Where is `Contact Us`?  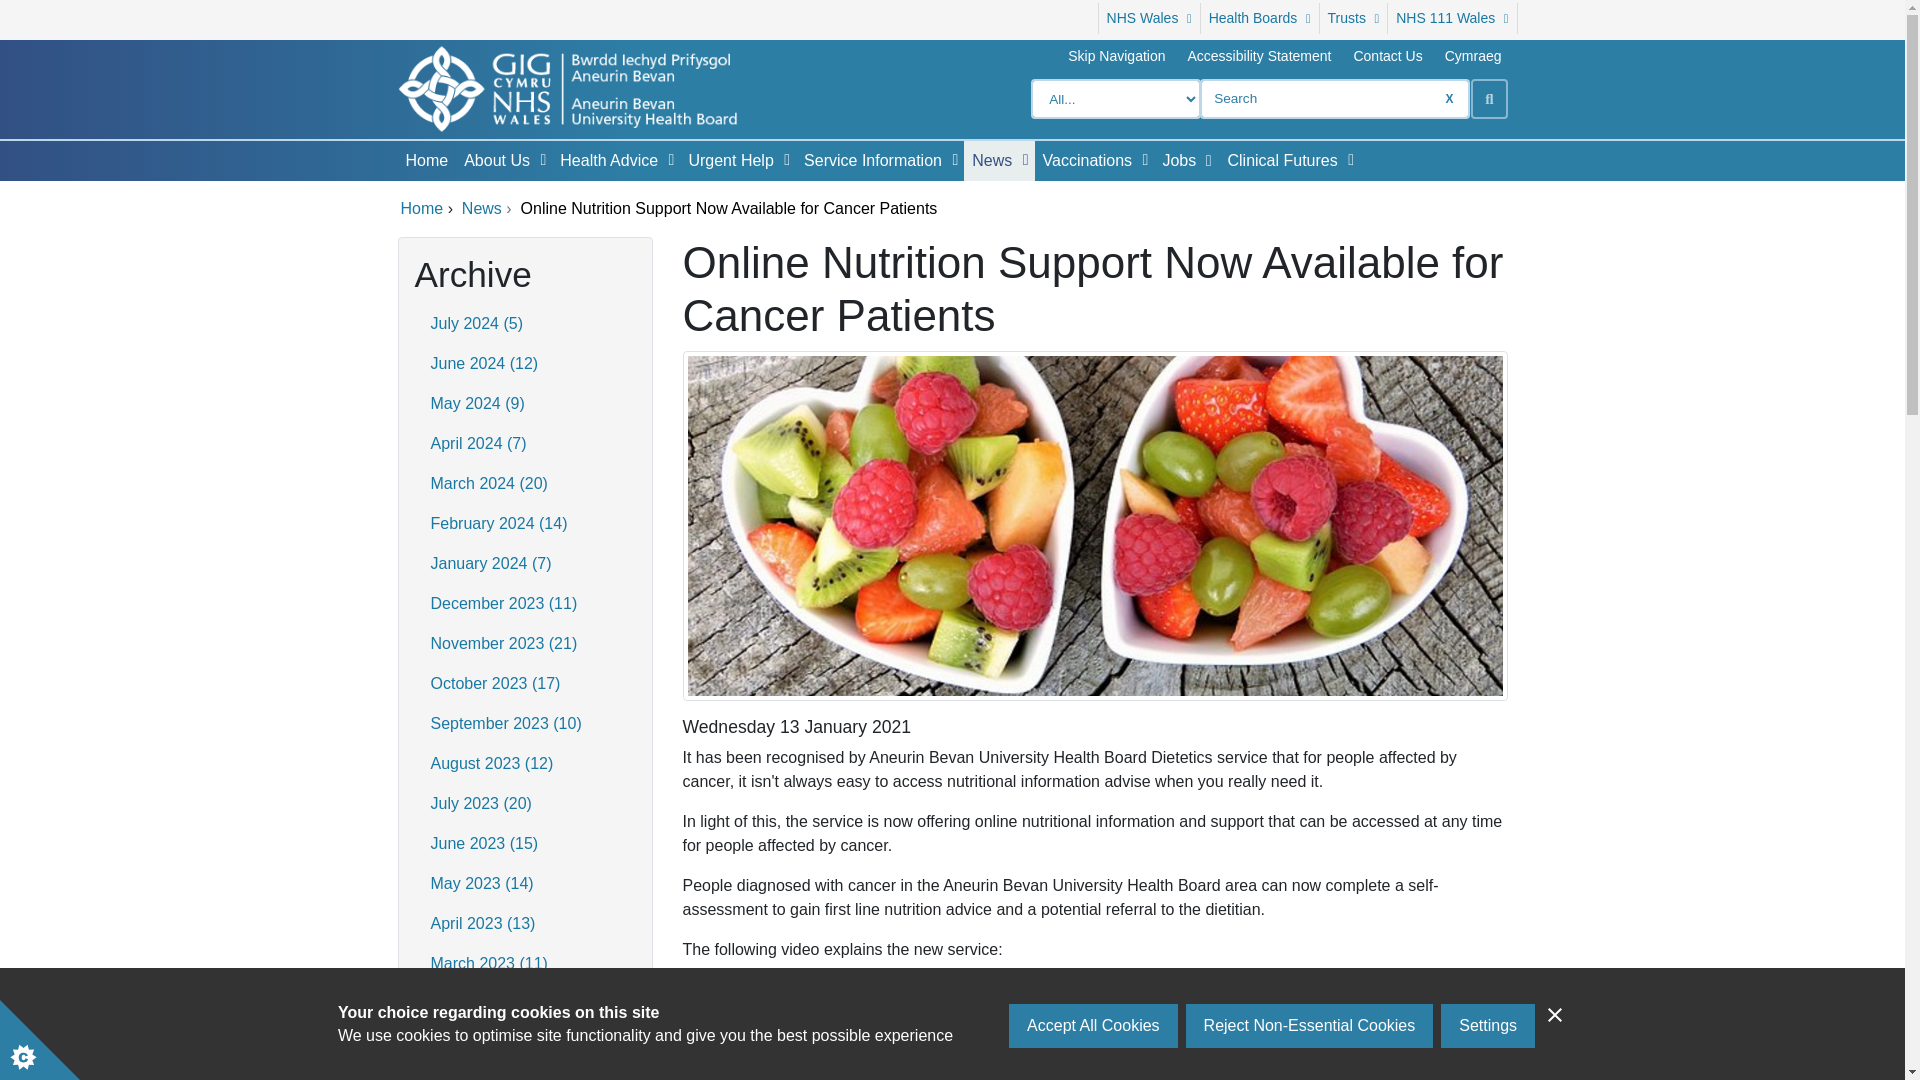
Contact Us is located at coordinates (1387, 56).